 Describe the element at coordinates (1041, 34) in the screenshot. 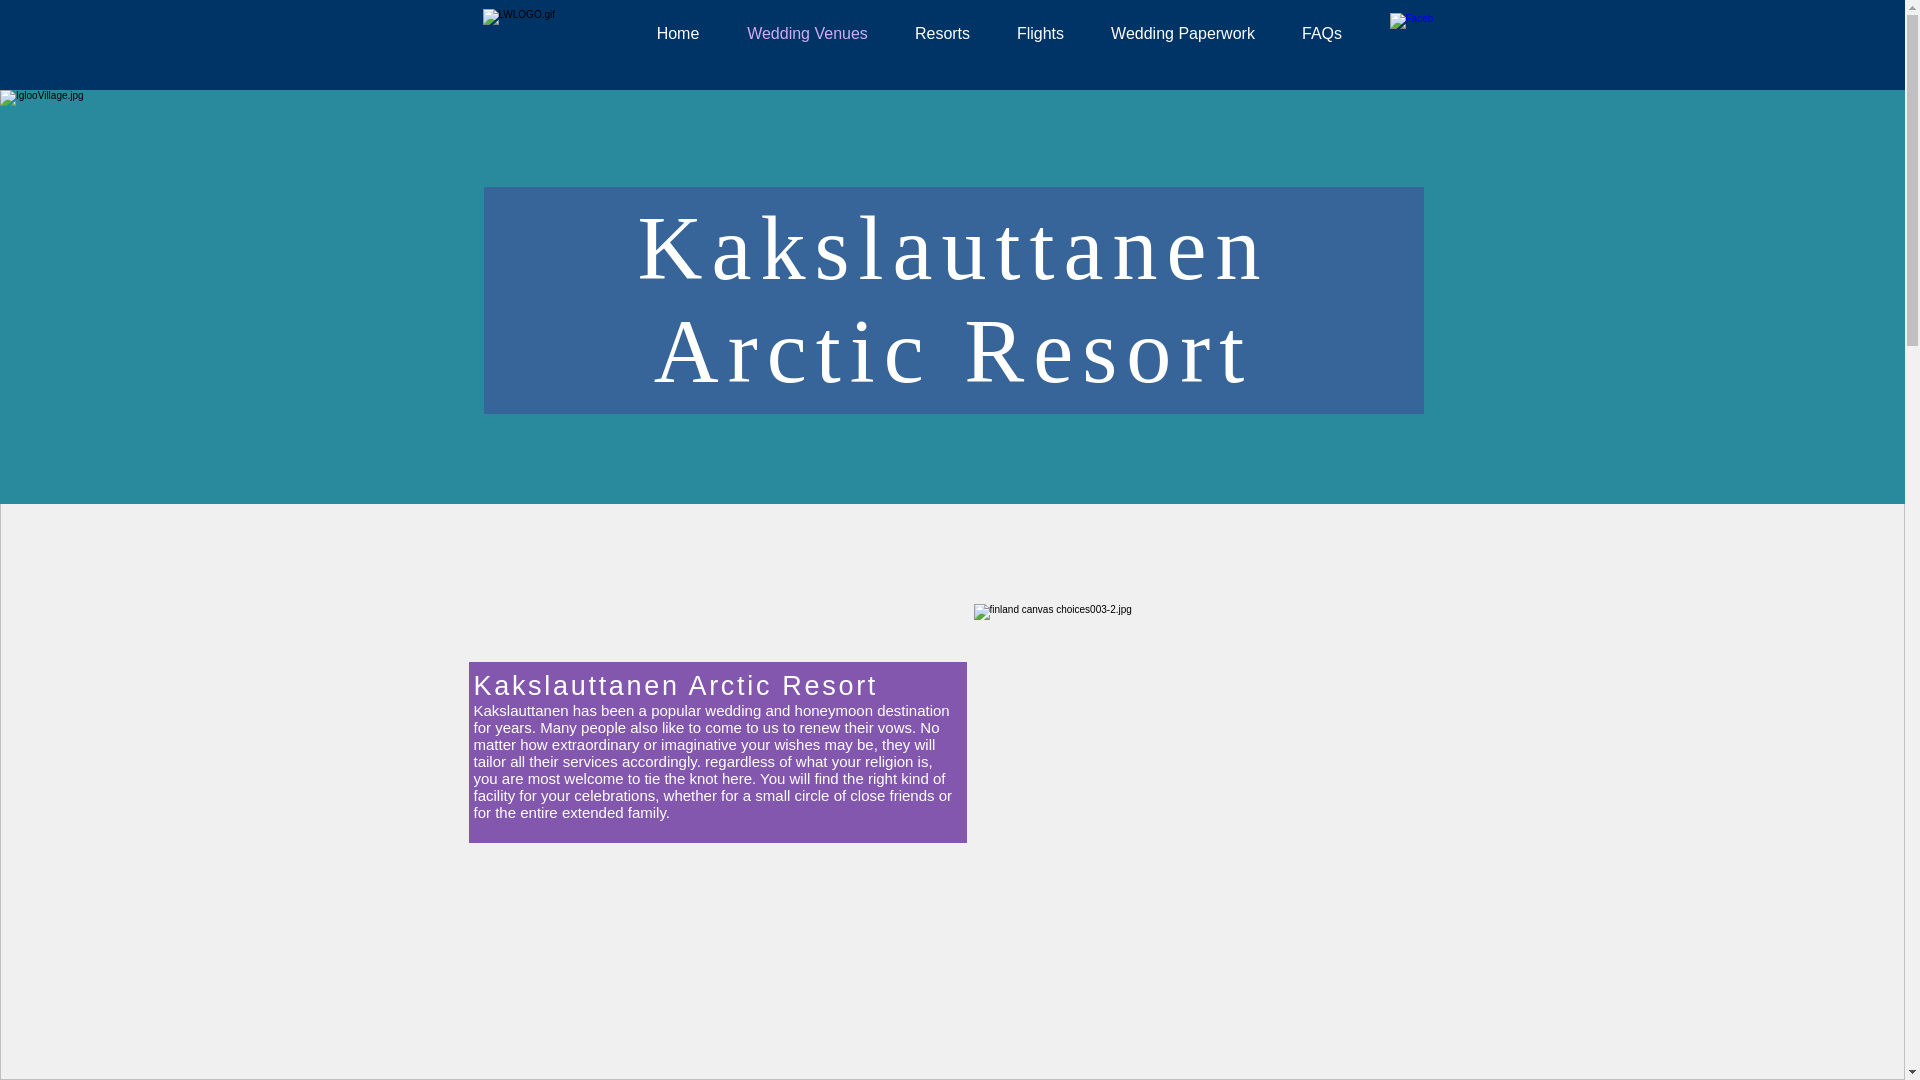

I see `Flights` at that location.